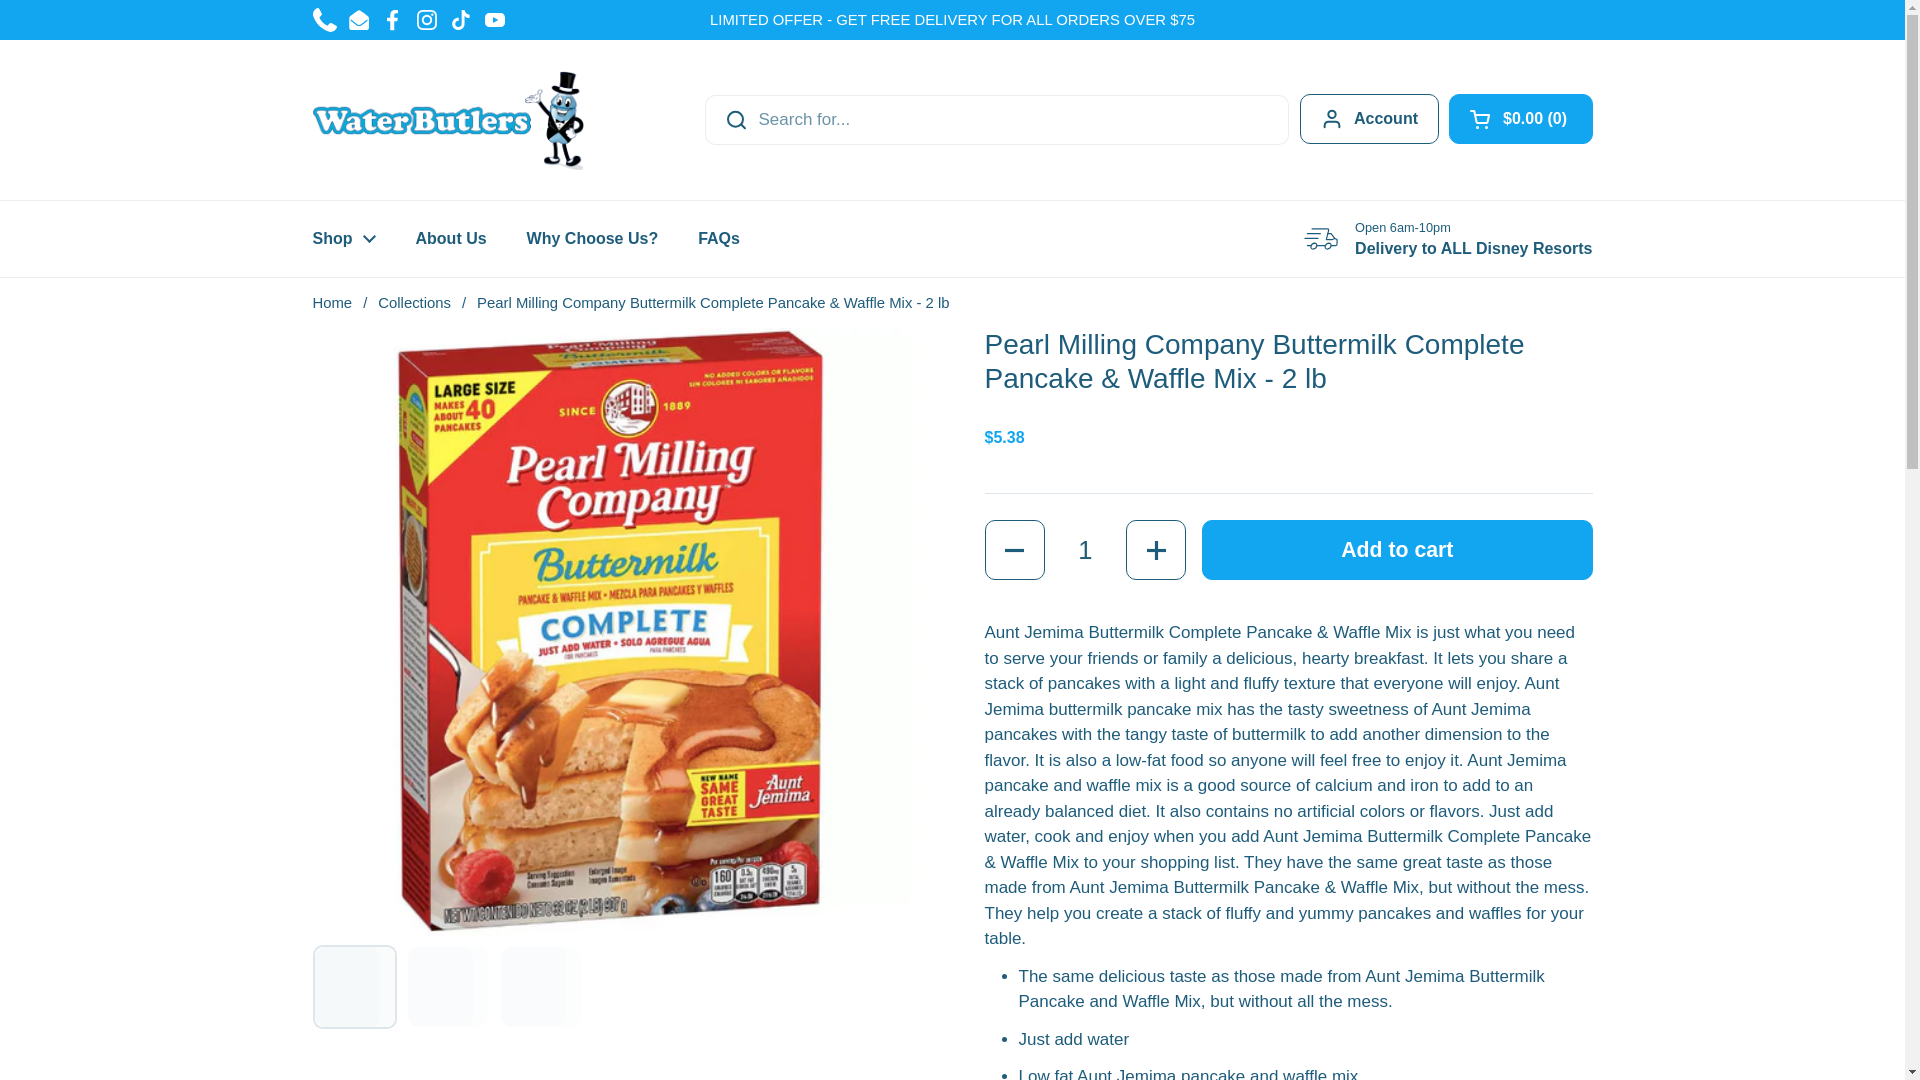  I want to click on Email, so click(358, 20).